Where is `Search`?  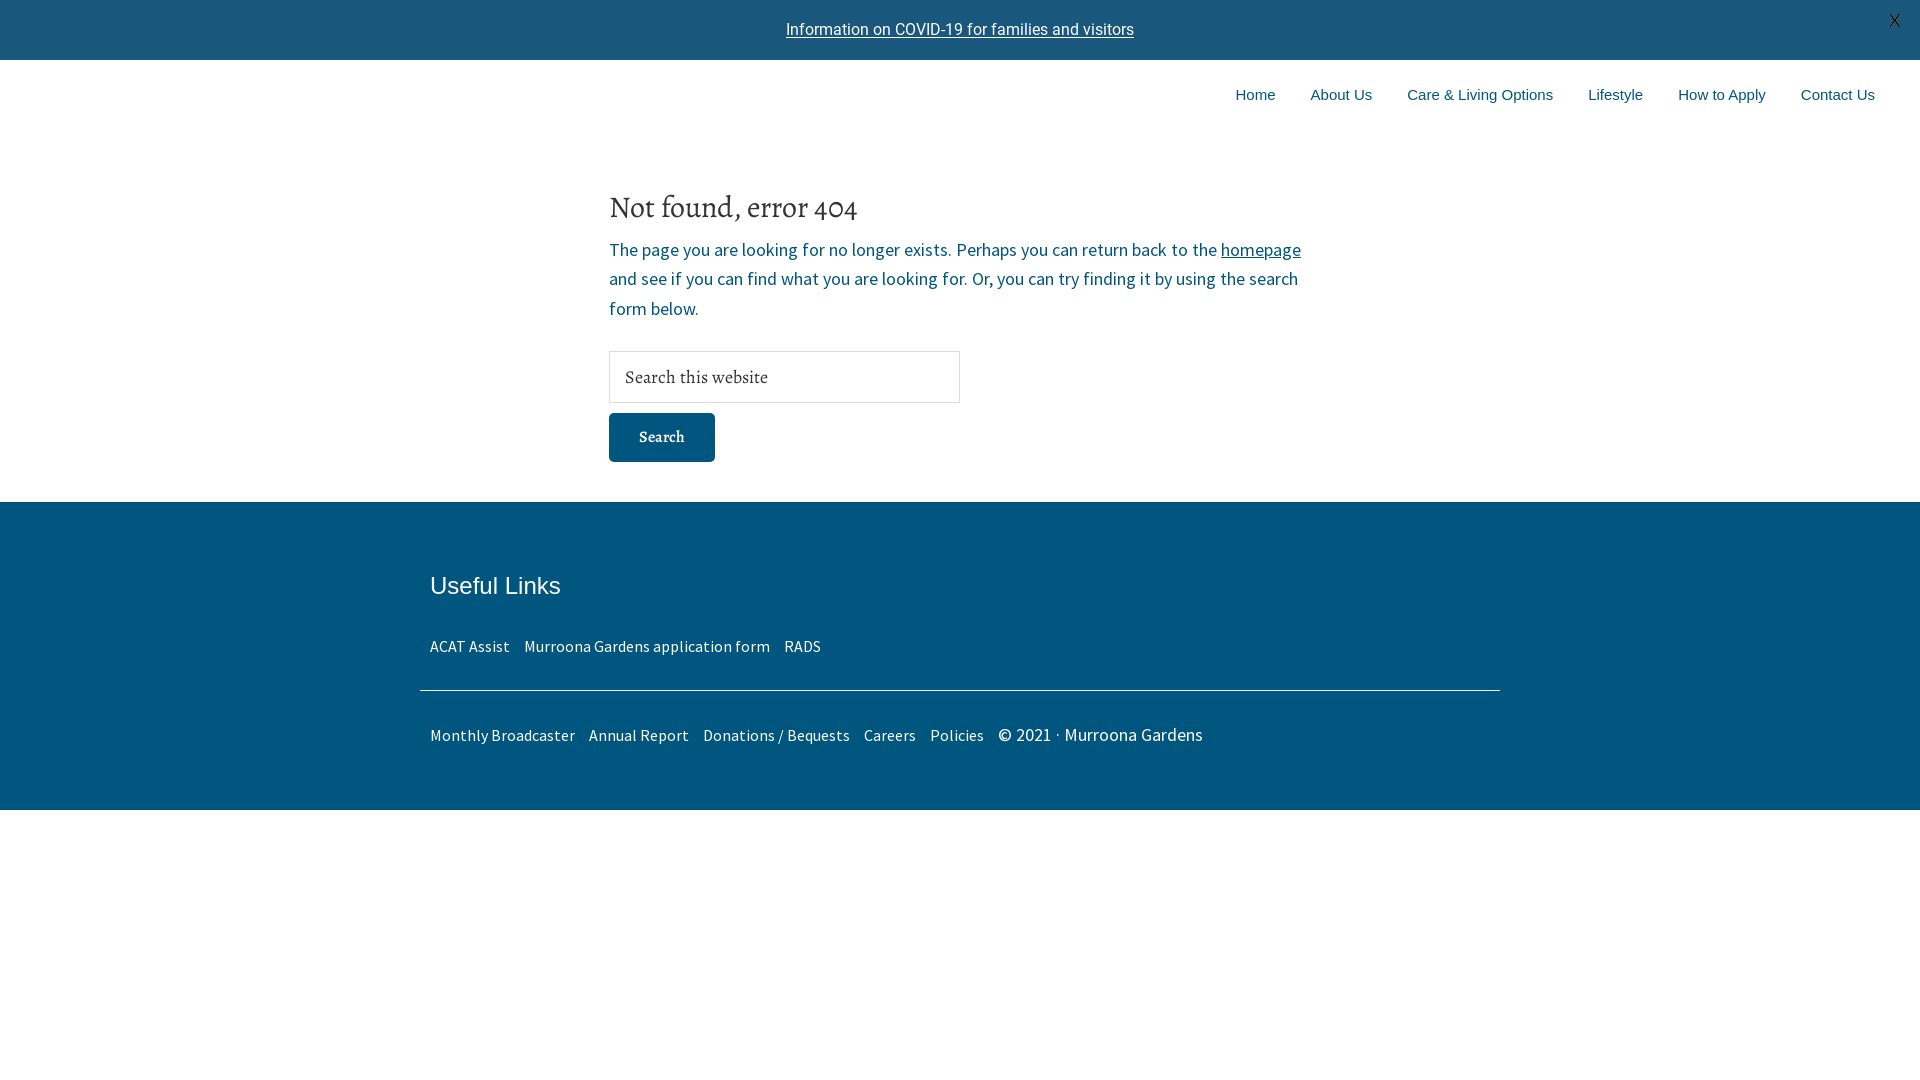 Search is located at coordinates (662, 437).